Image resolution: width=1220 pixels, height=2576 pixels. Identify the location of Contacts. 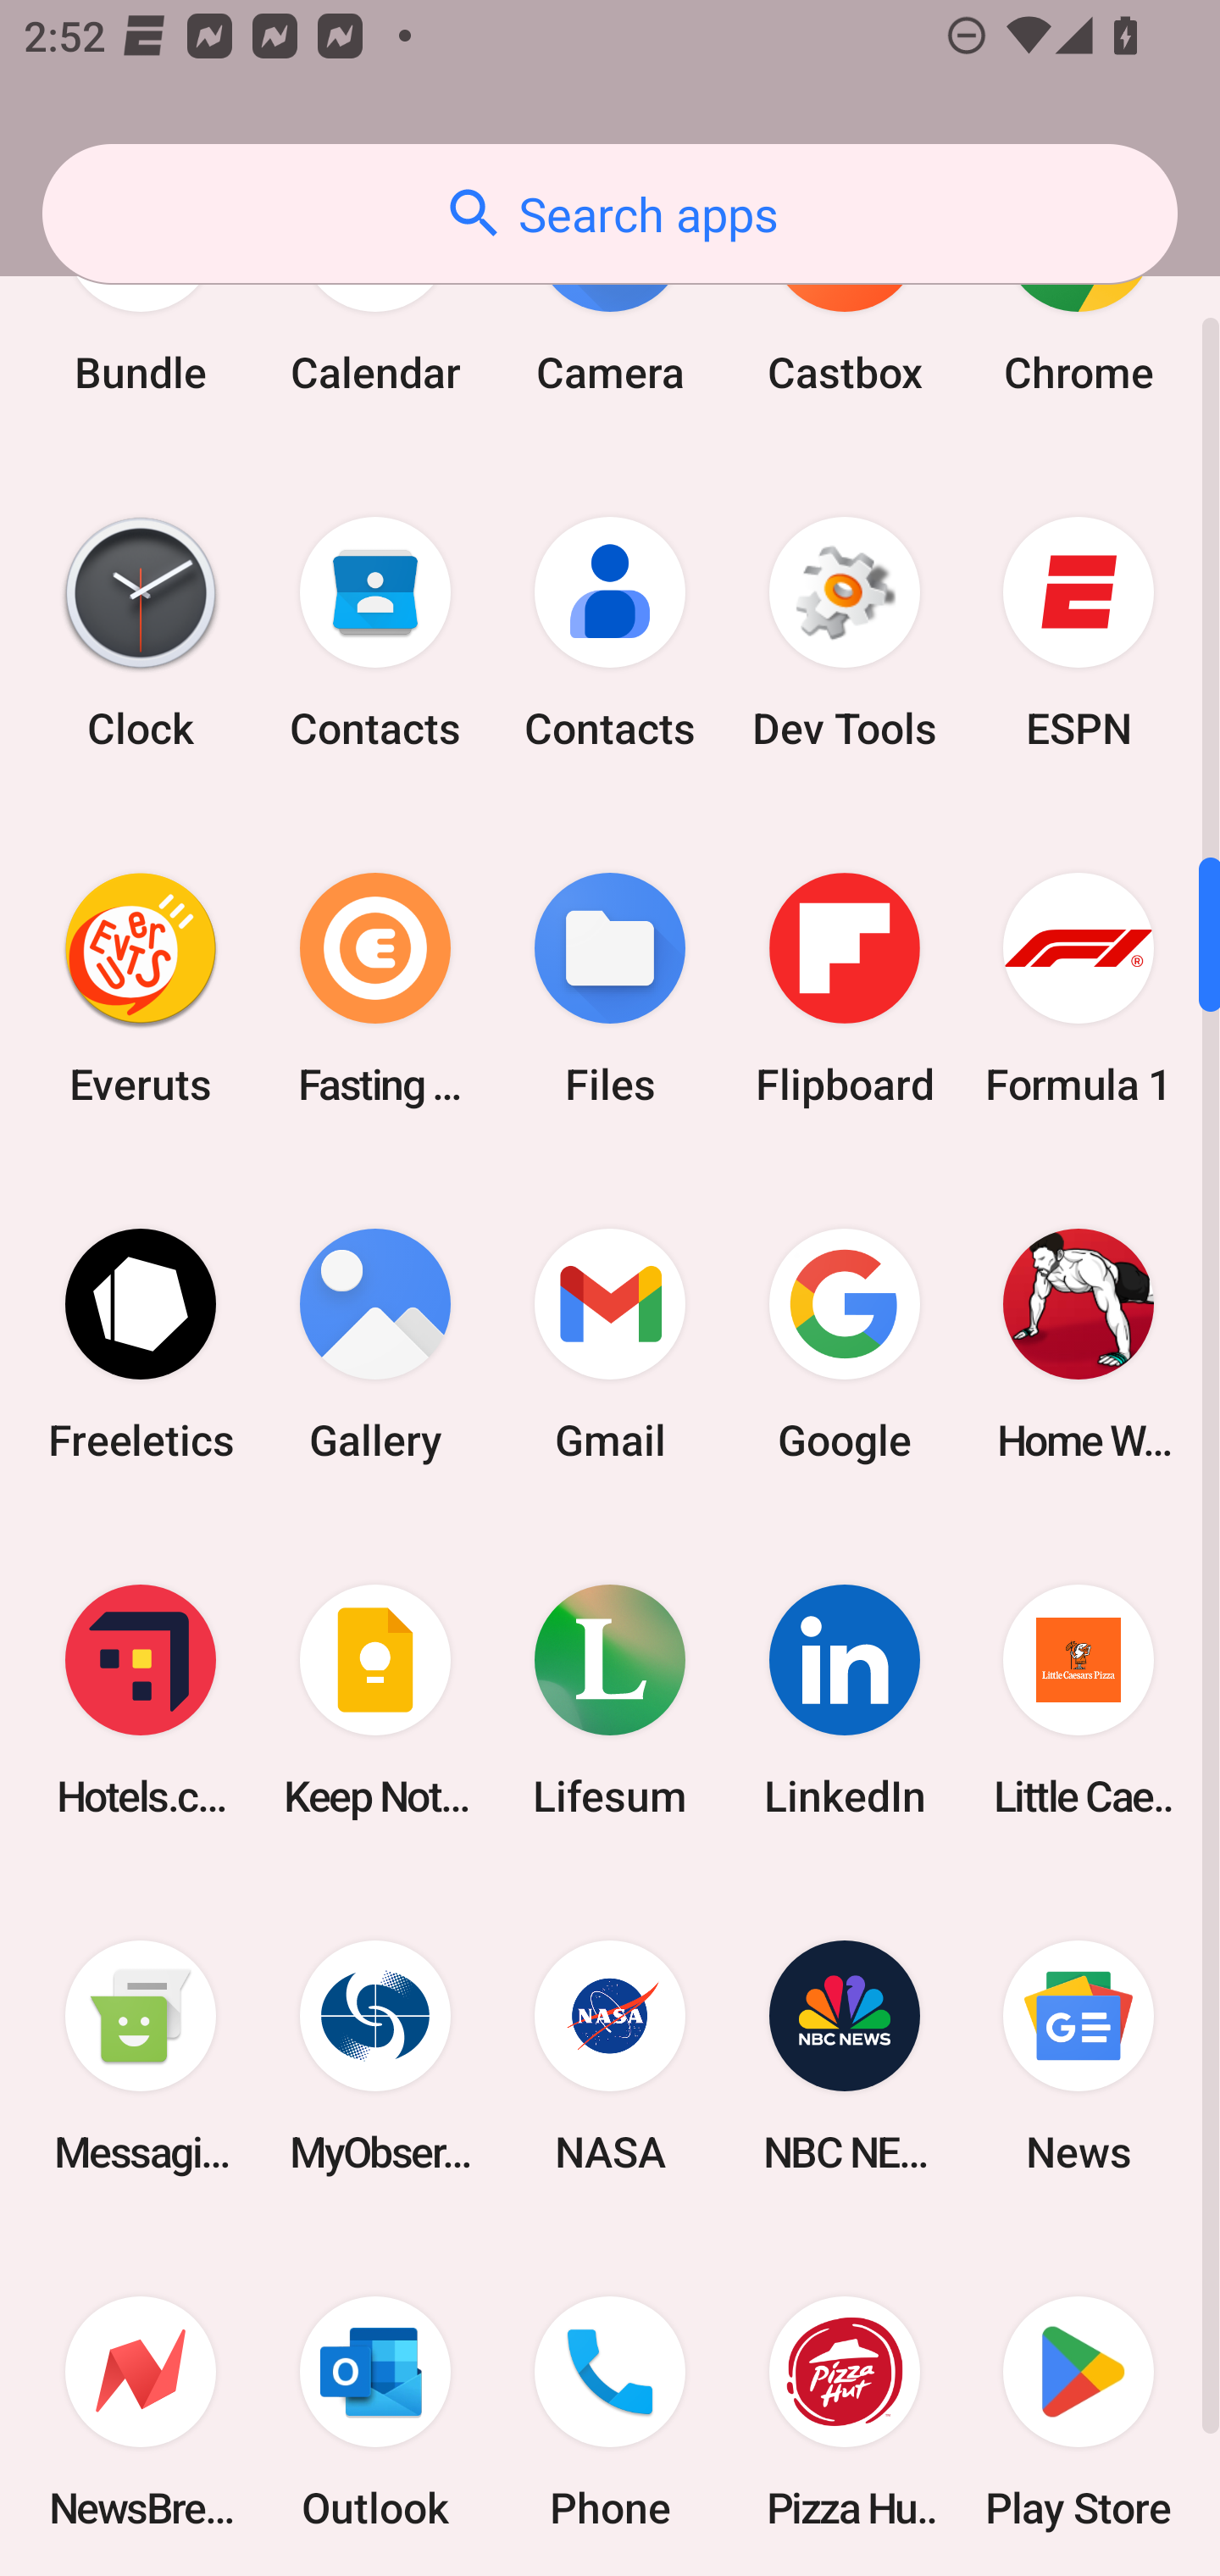
(375, 634).